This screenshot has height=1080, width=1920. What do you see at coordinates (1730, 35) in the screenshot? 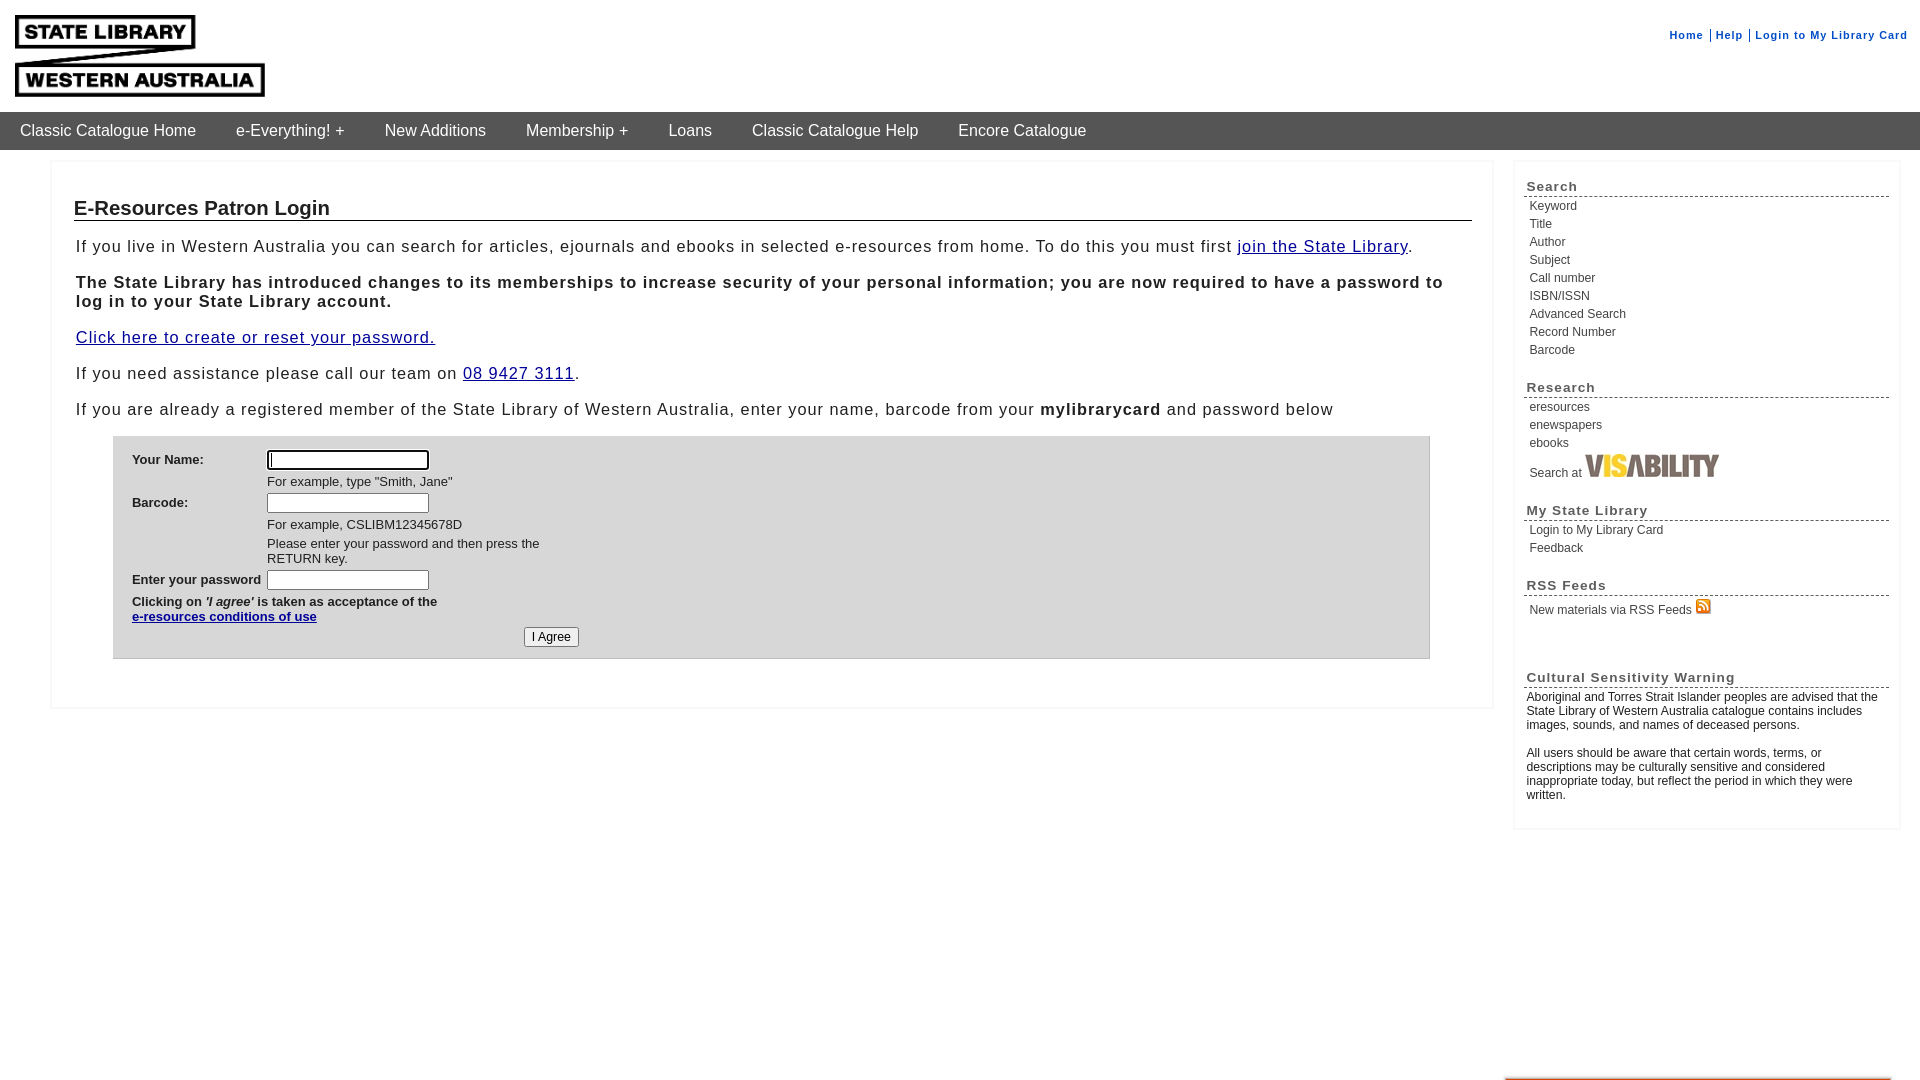
I see `Help` at bounding box center [1730, 35].